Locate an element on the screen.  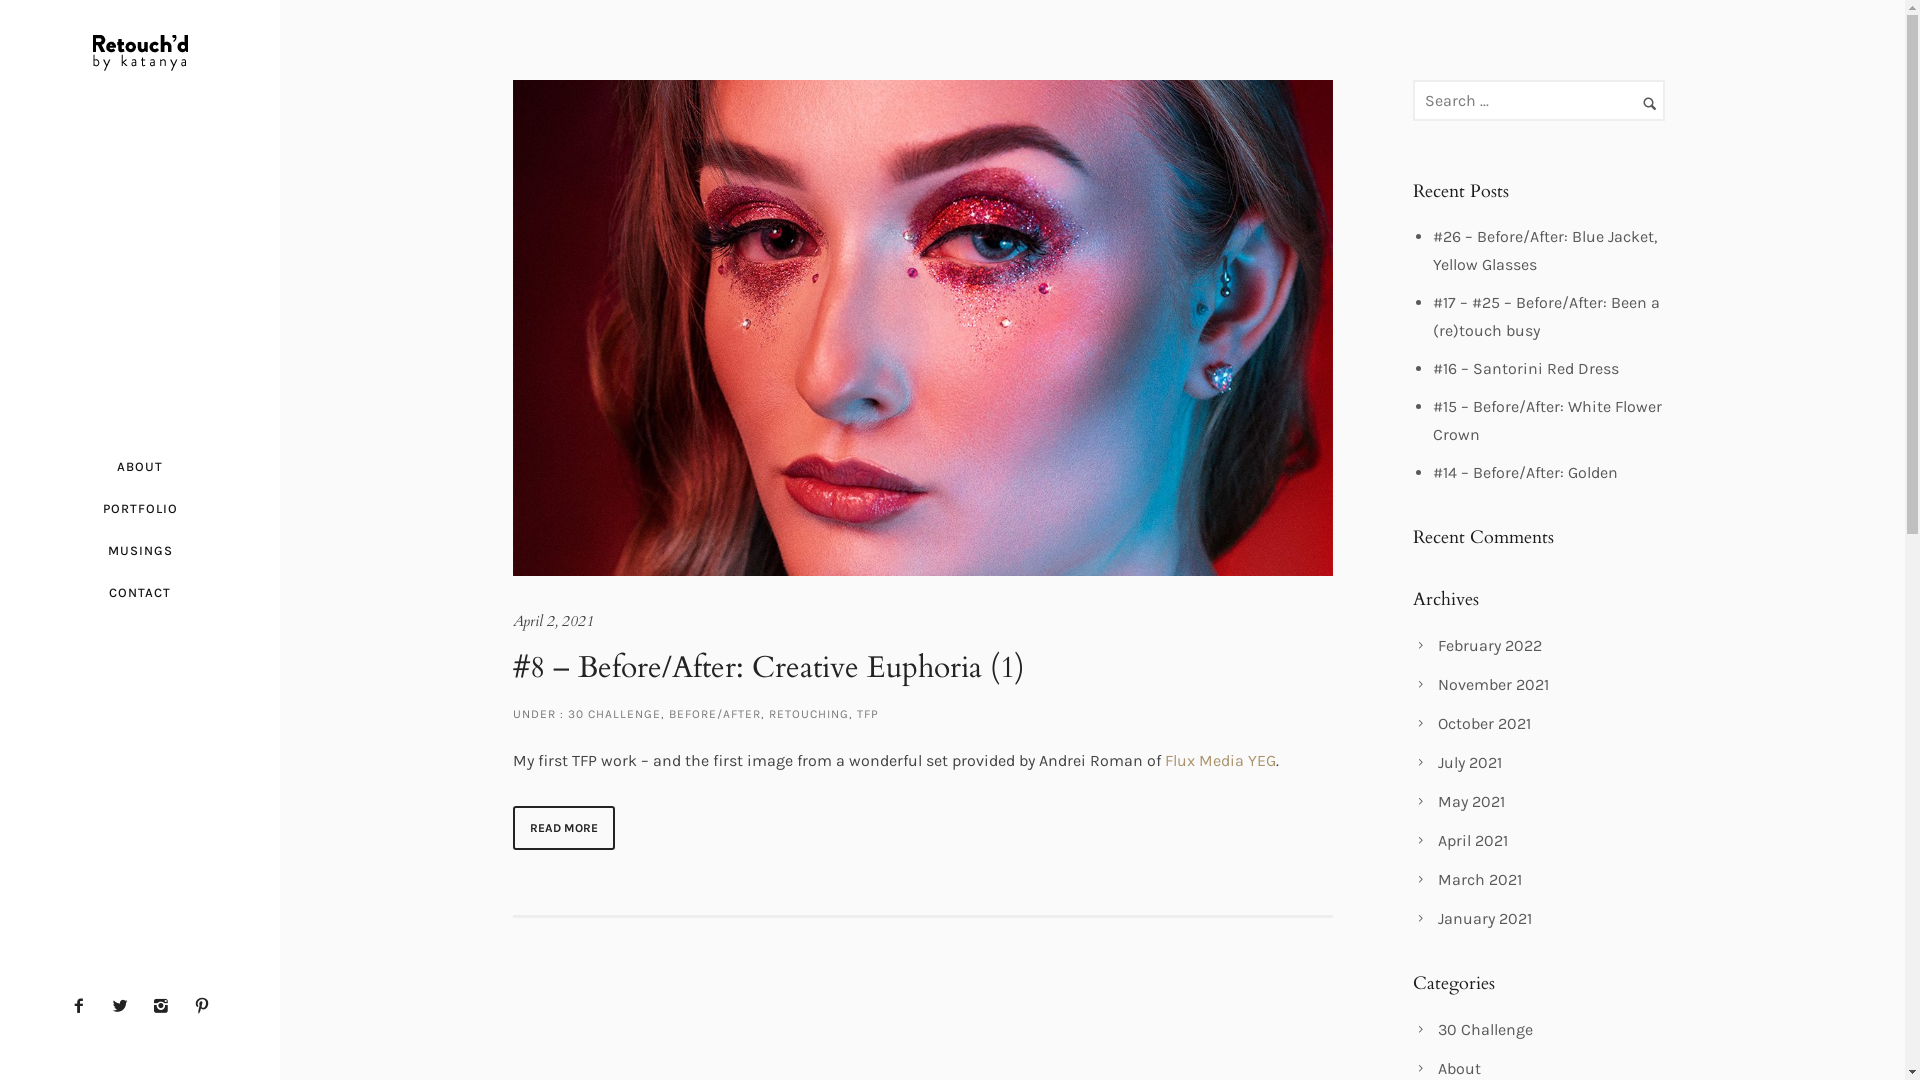
February 2022 is located at coordinates (1490, 646).